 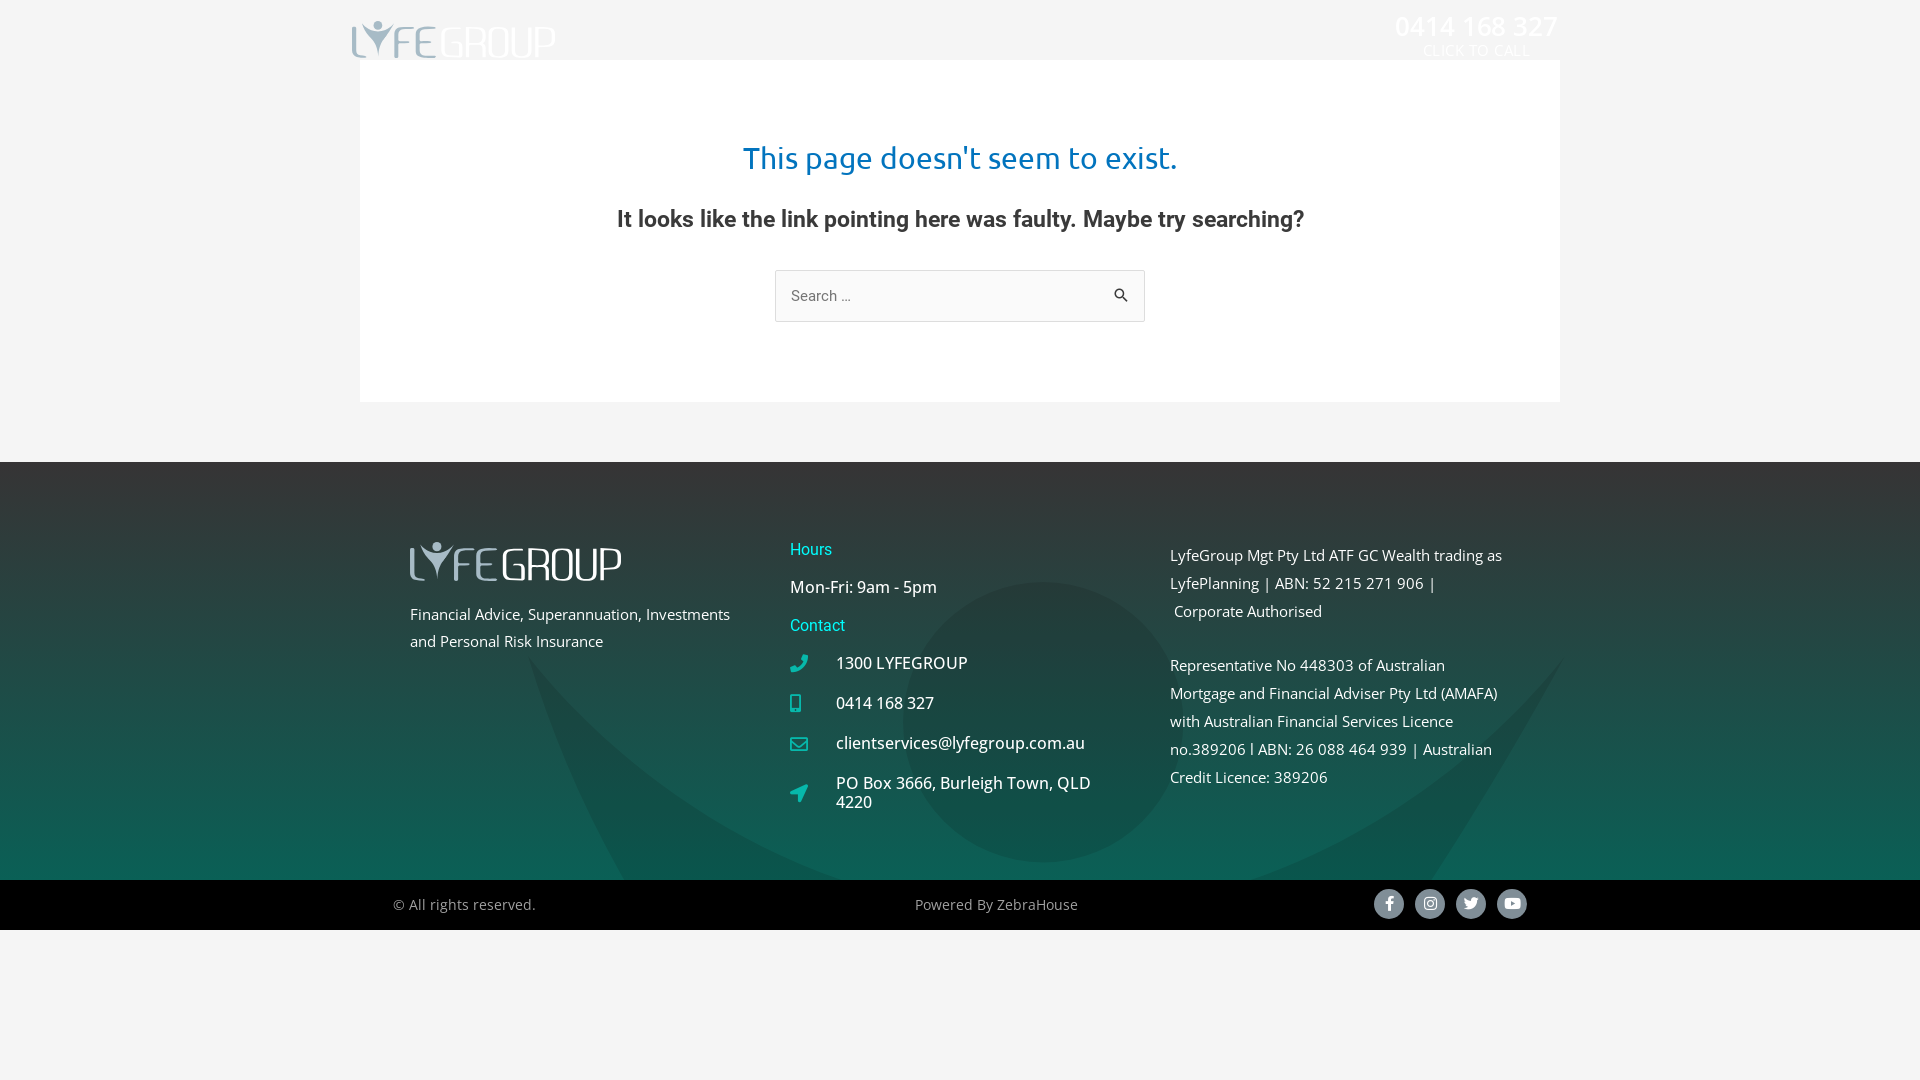 What do you see at coordinates (996, 904) in the screenshot?
I see `Powered By ZebraHouse` at bounding box center [996, 904].